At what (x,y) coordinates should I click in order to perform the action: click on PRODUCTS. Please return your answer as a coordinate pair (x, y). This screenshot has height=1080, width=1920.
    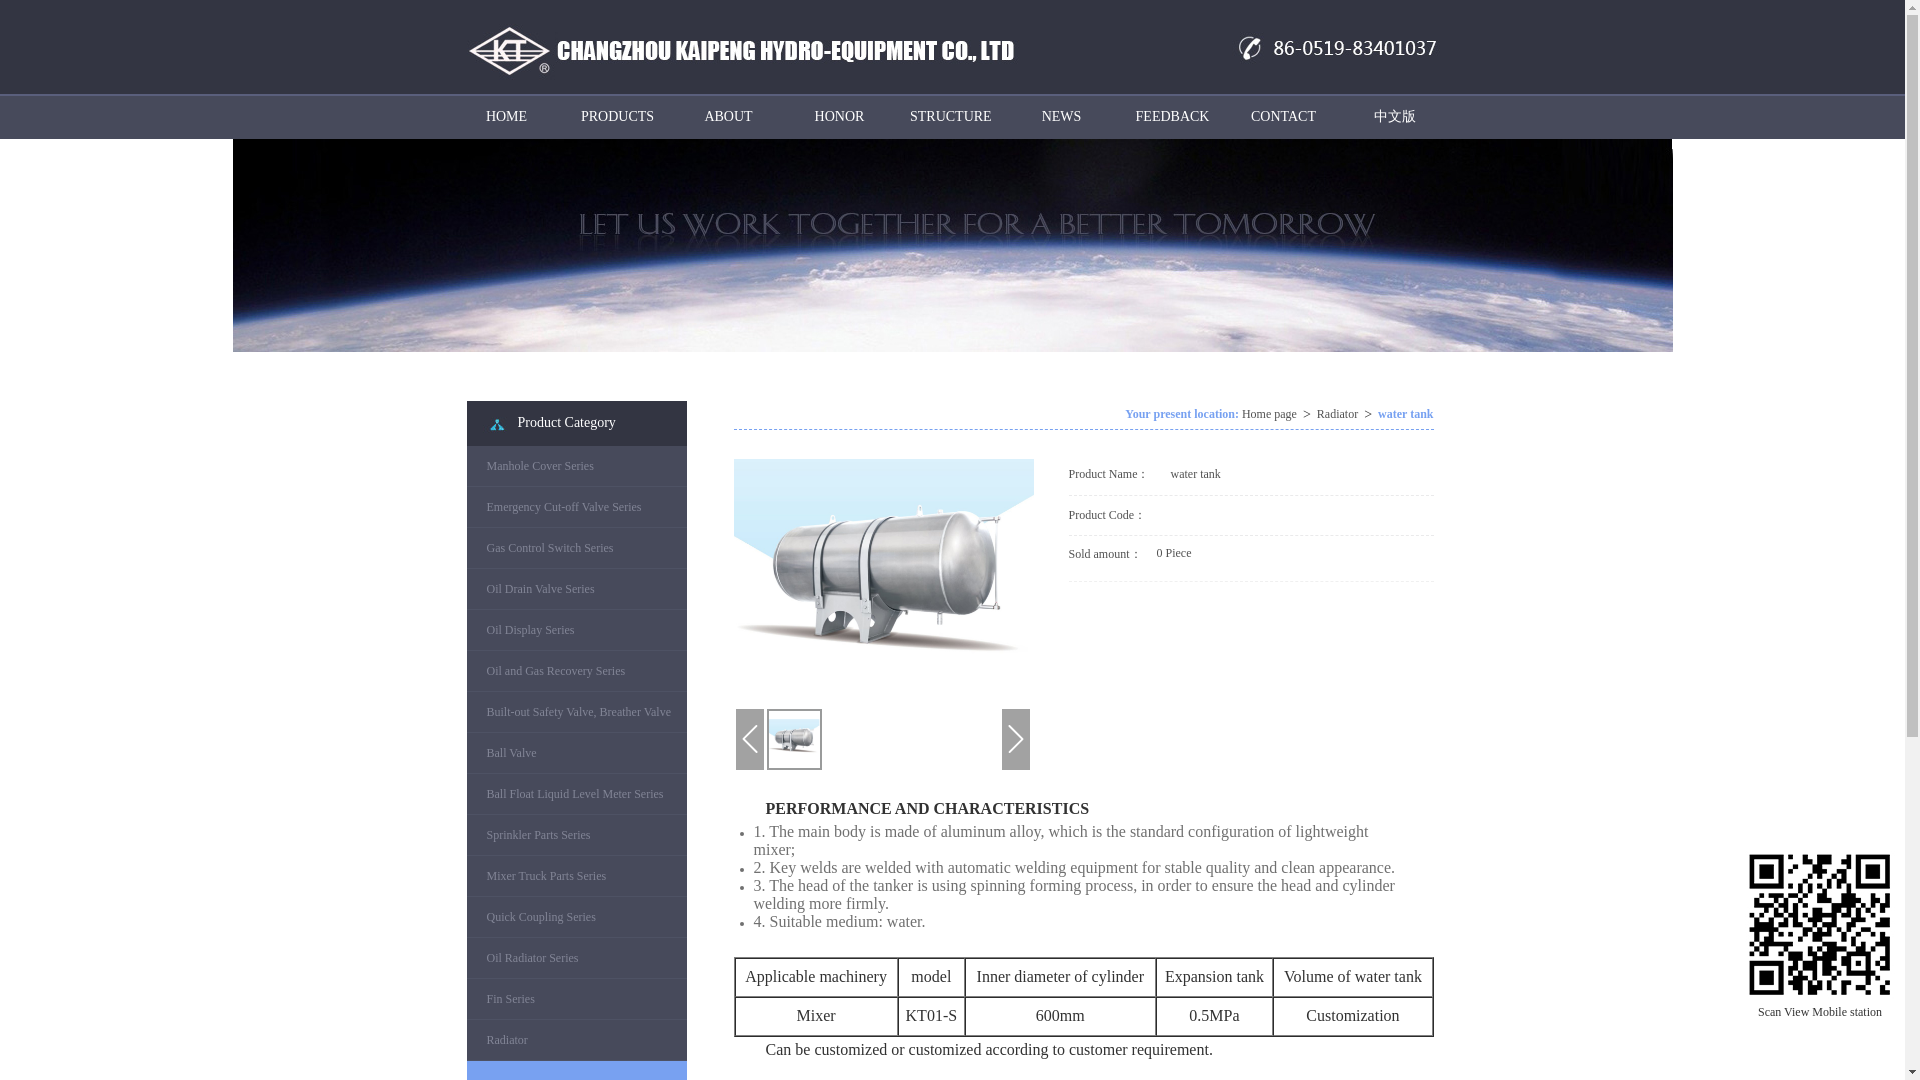
    Looking at the image, I should click on (617, 117).